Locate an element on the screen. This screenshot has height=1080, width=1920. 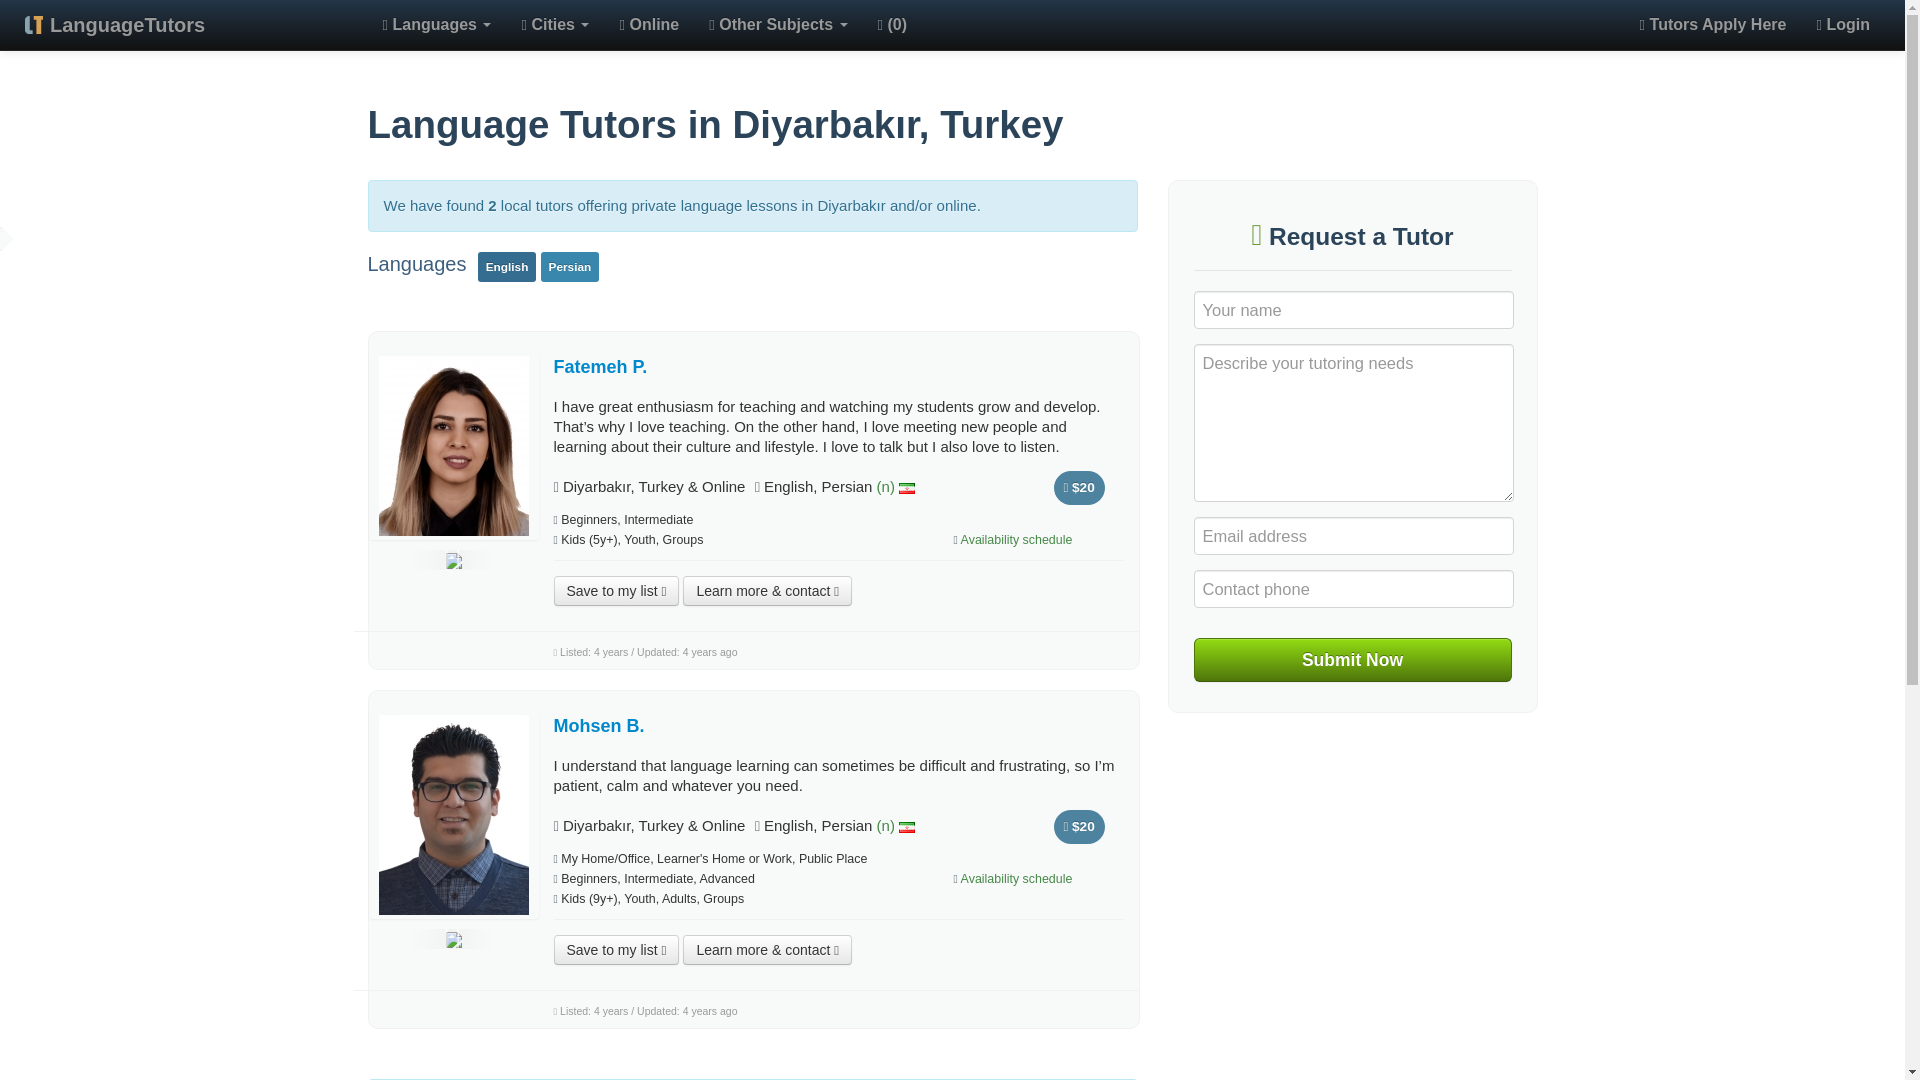
Video introduction is located at coordinates (452, 938).